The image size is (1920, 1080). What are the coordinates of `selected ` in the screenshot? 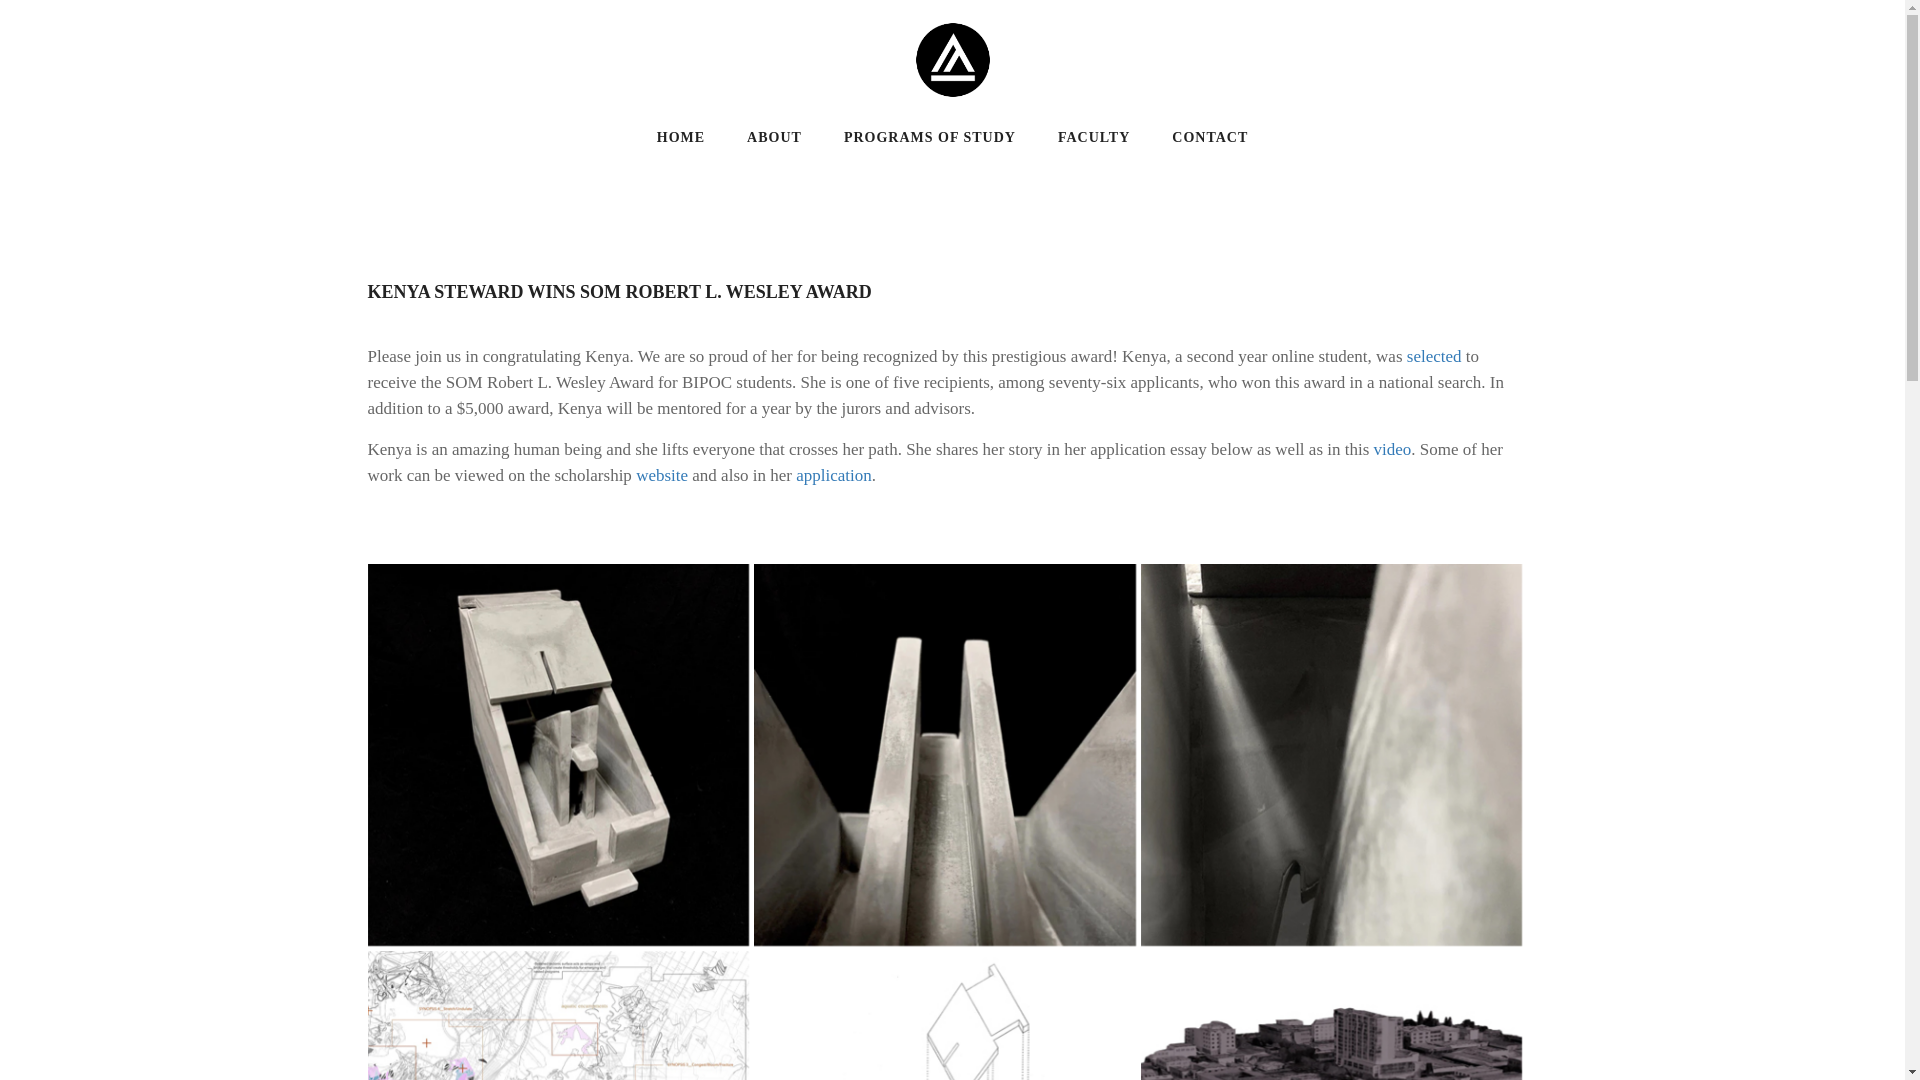 It's located at (1436, 356).